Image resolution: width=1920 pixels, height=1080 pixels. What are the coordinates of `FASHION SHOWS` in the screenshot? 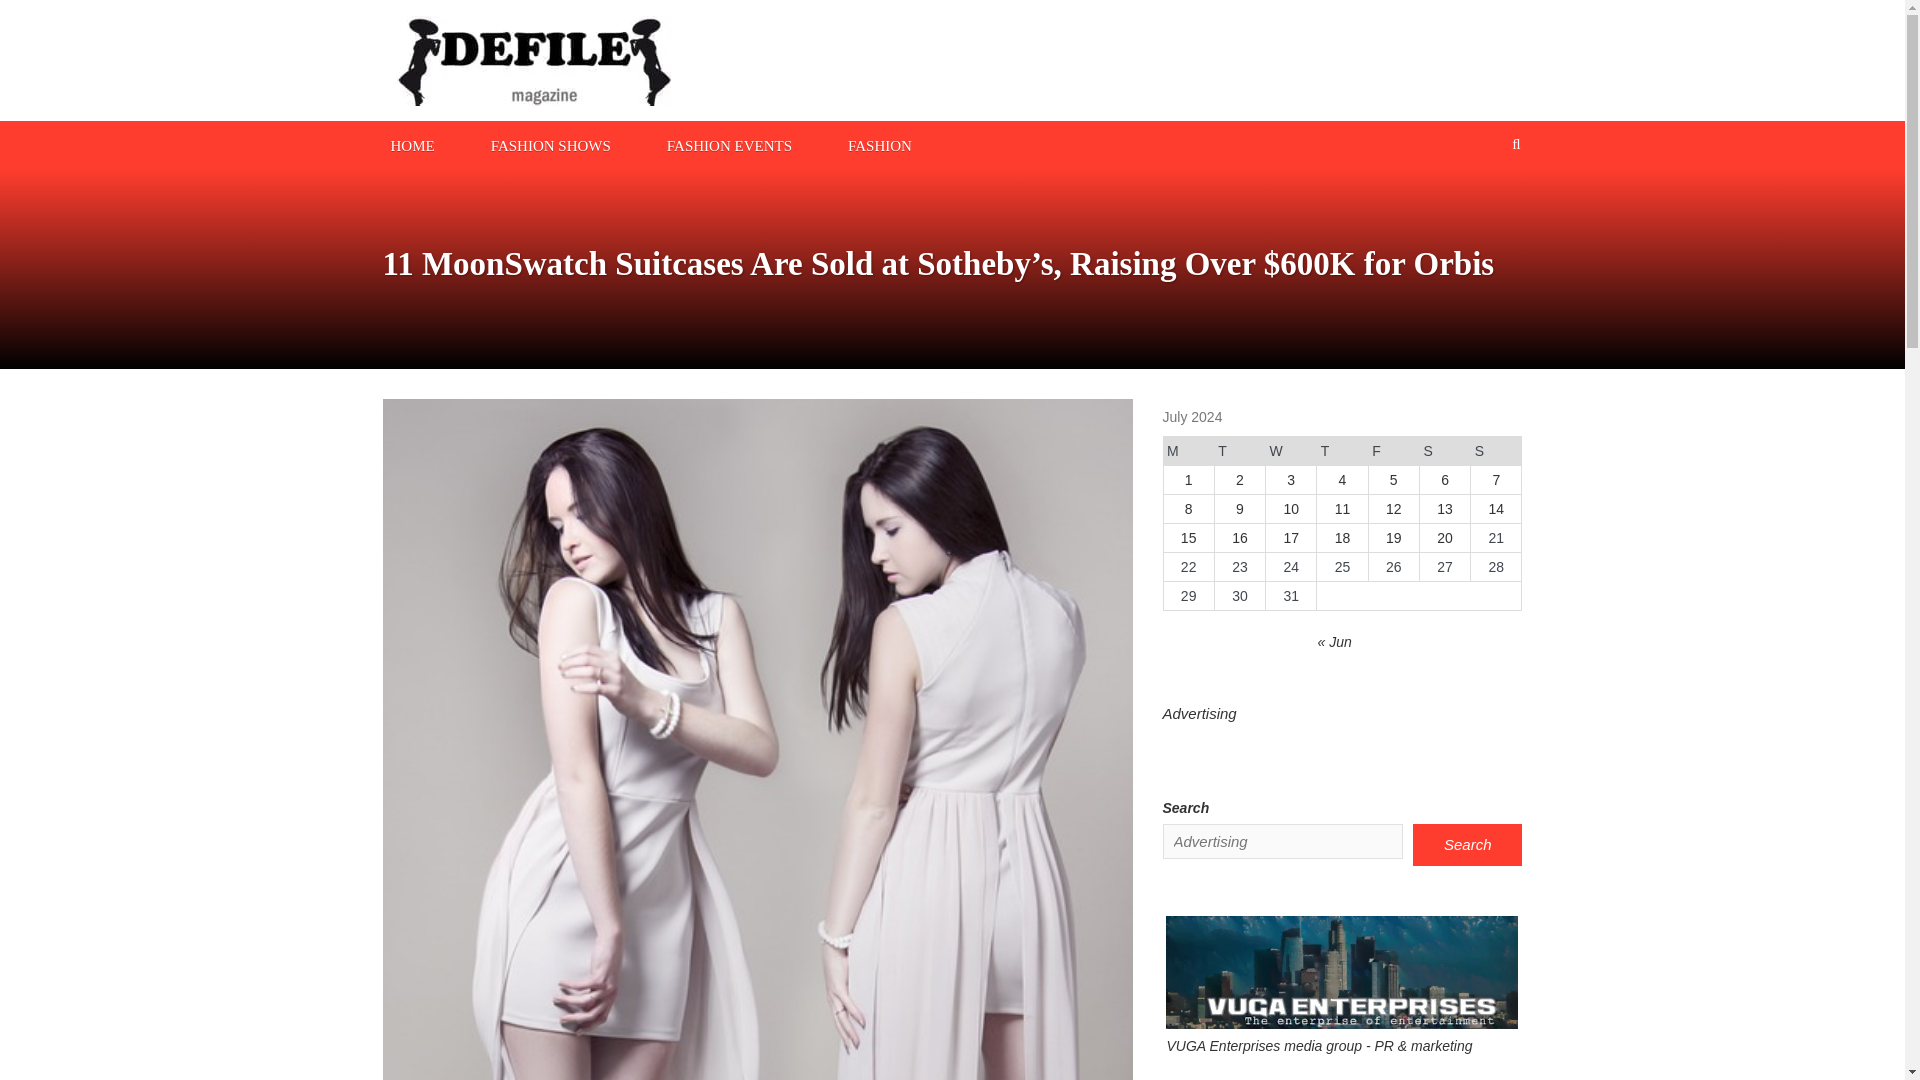 It's located at (550, 144).